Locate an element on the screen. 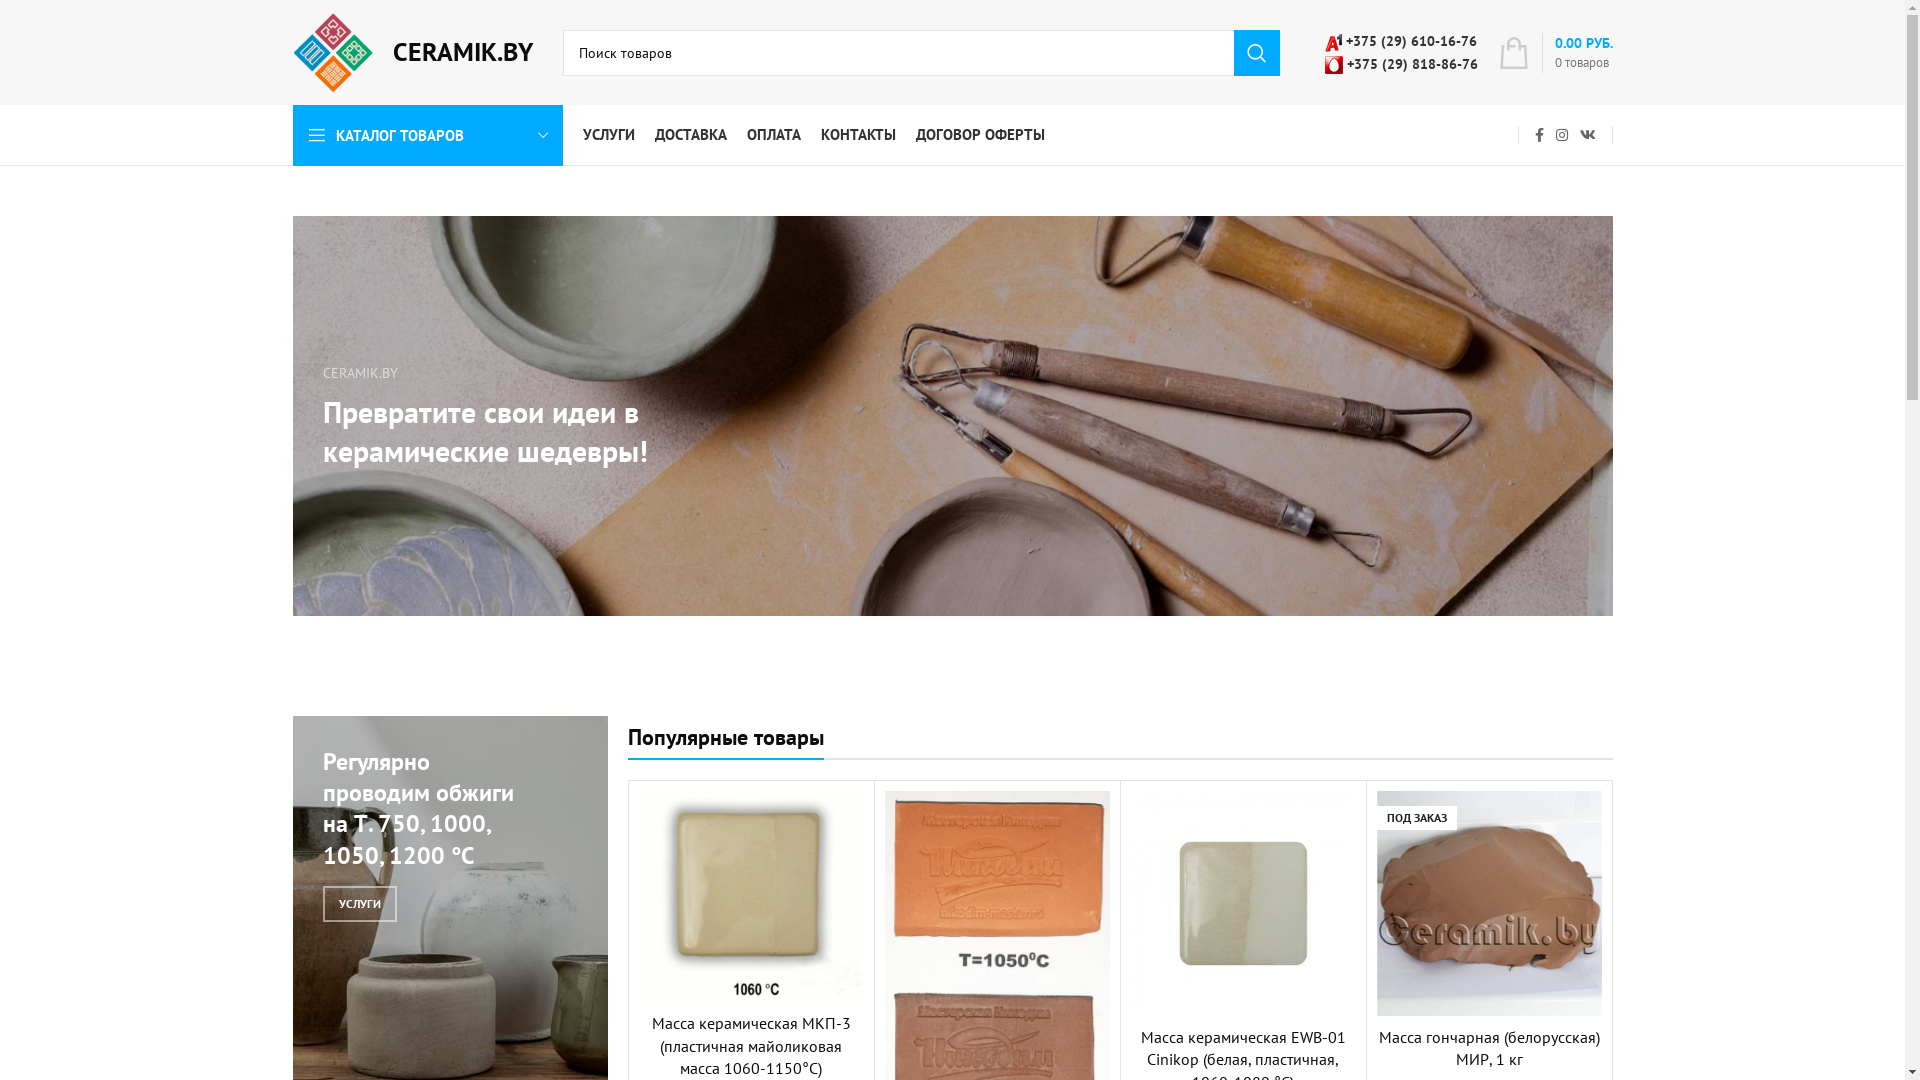 The height and width of the screenshot is (1080, 1920). +375 (29) 610-16-76
+375 (29) 818-86-76 is located at coordinates (1400, 52).